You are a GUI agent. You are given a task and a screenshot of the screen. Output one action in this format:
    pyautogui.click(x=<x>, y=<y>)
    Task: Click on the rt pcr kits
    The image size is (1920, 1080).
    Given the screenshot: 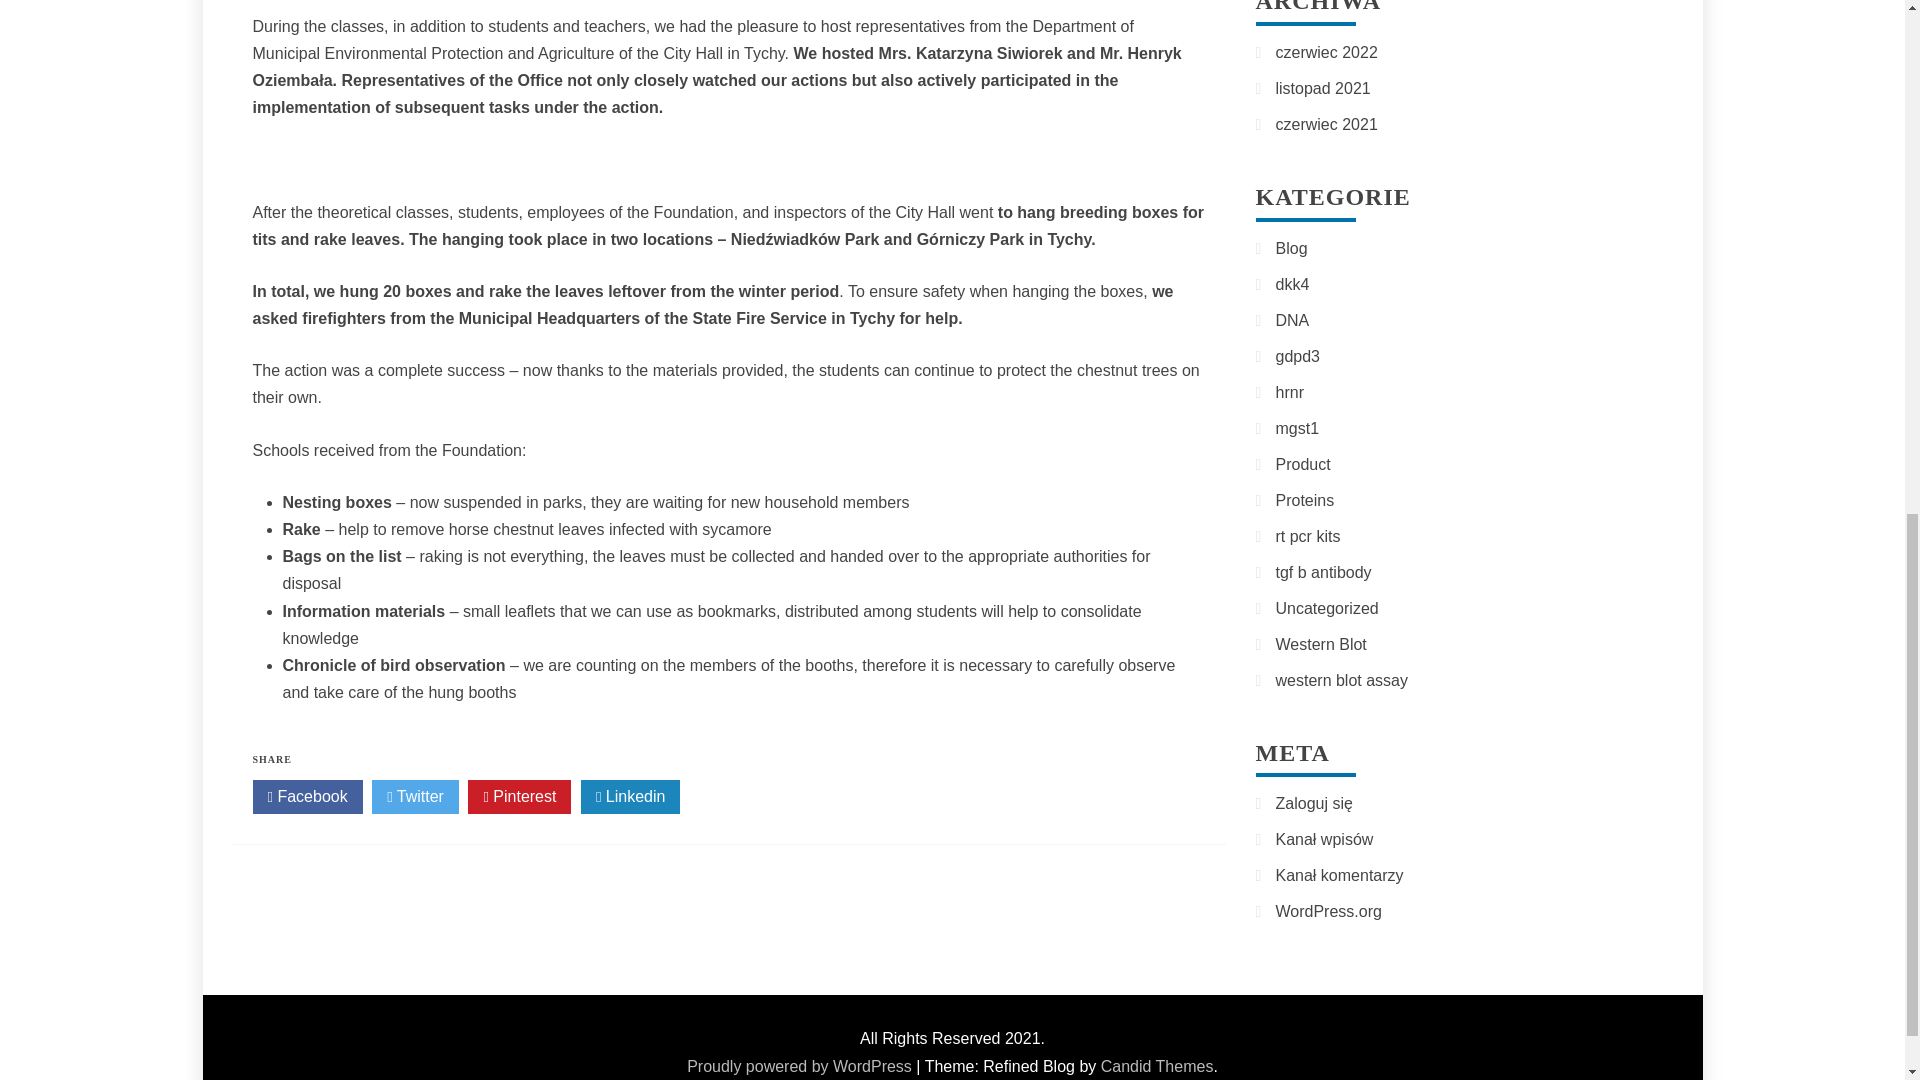 What is the action you would take?
    pyautogui.click(x=1308, y=536)
    